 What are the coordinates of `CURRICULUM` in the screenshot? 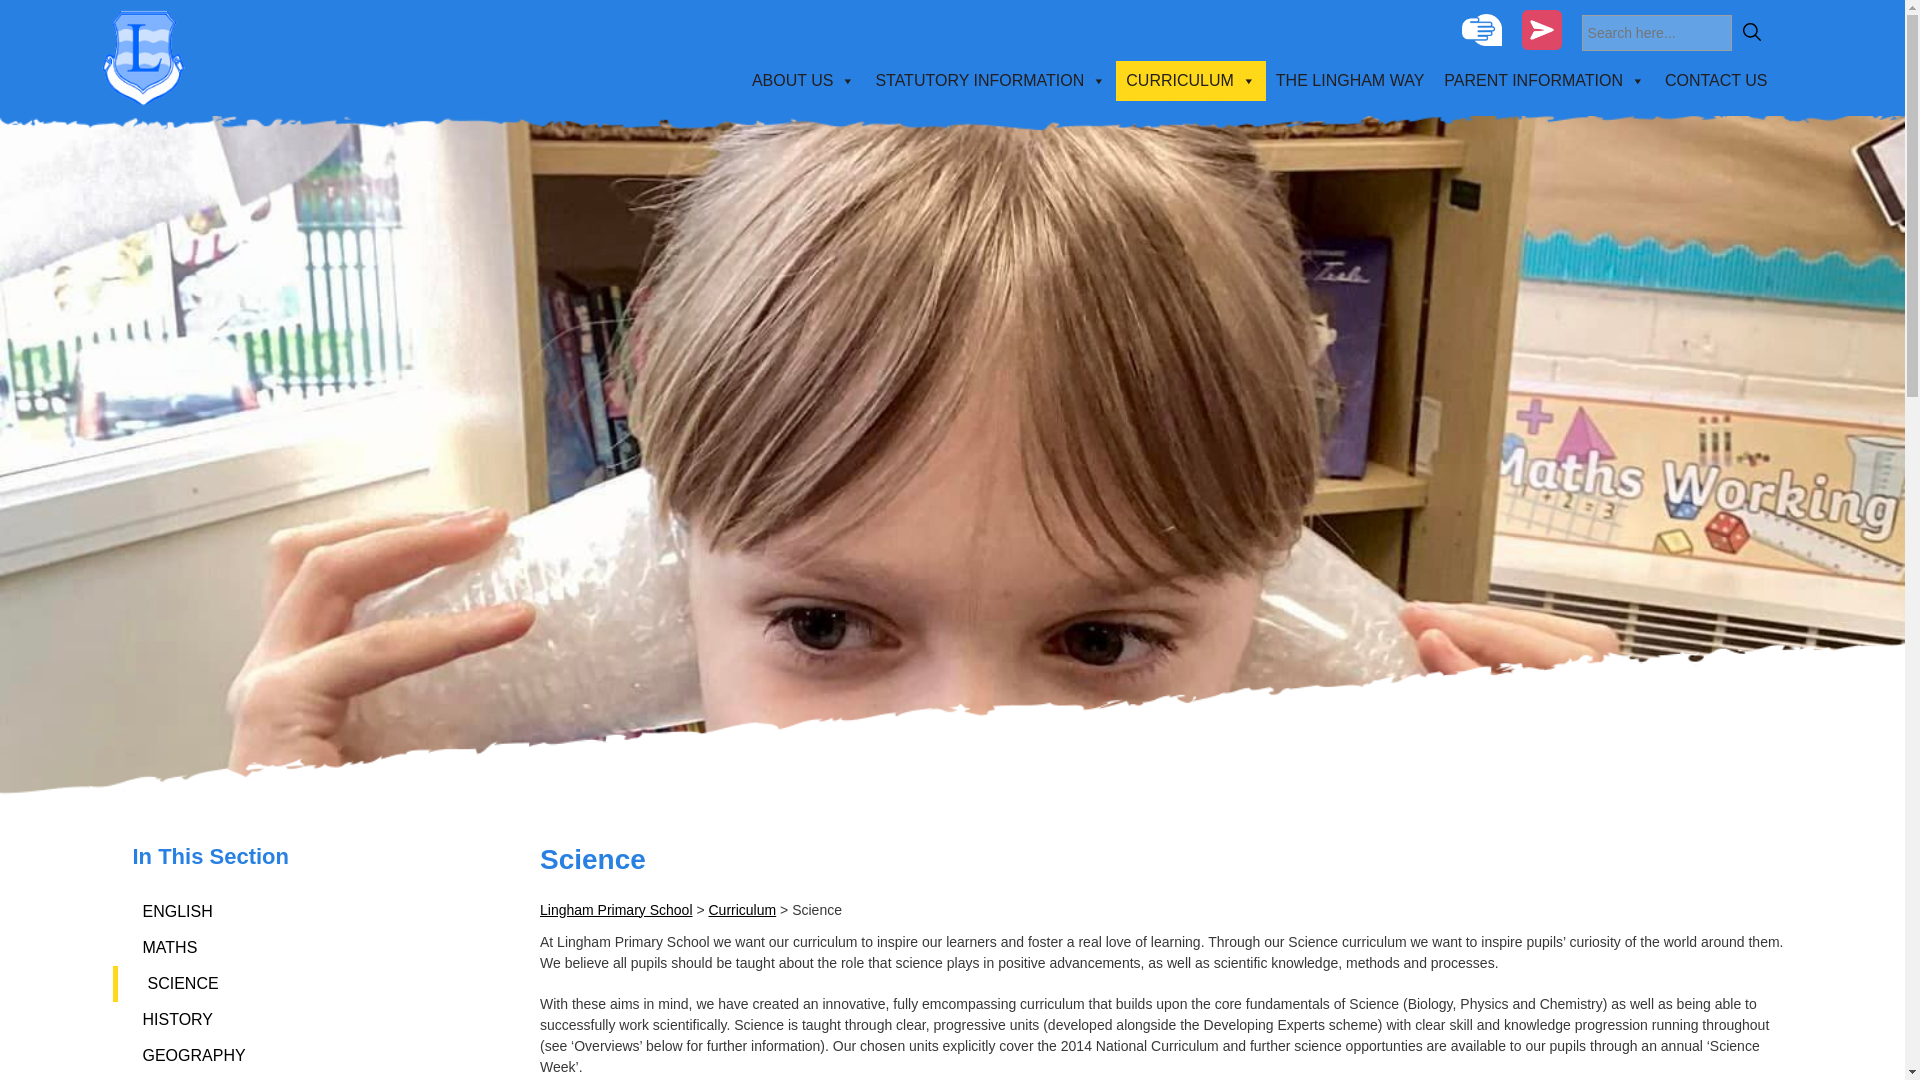 It's located at (1190, 80).